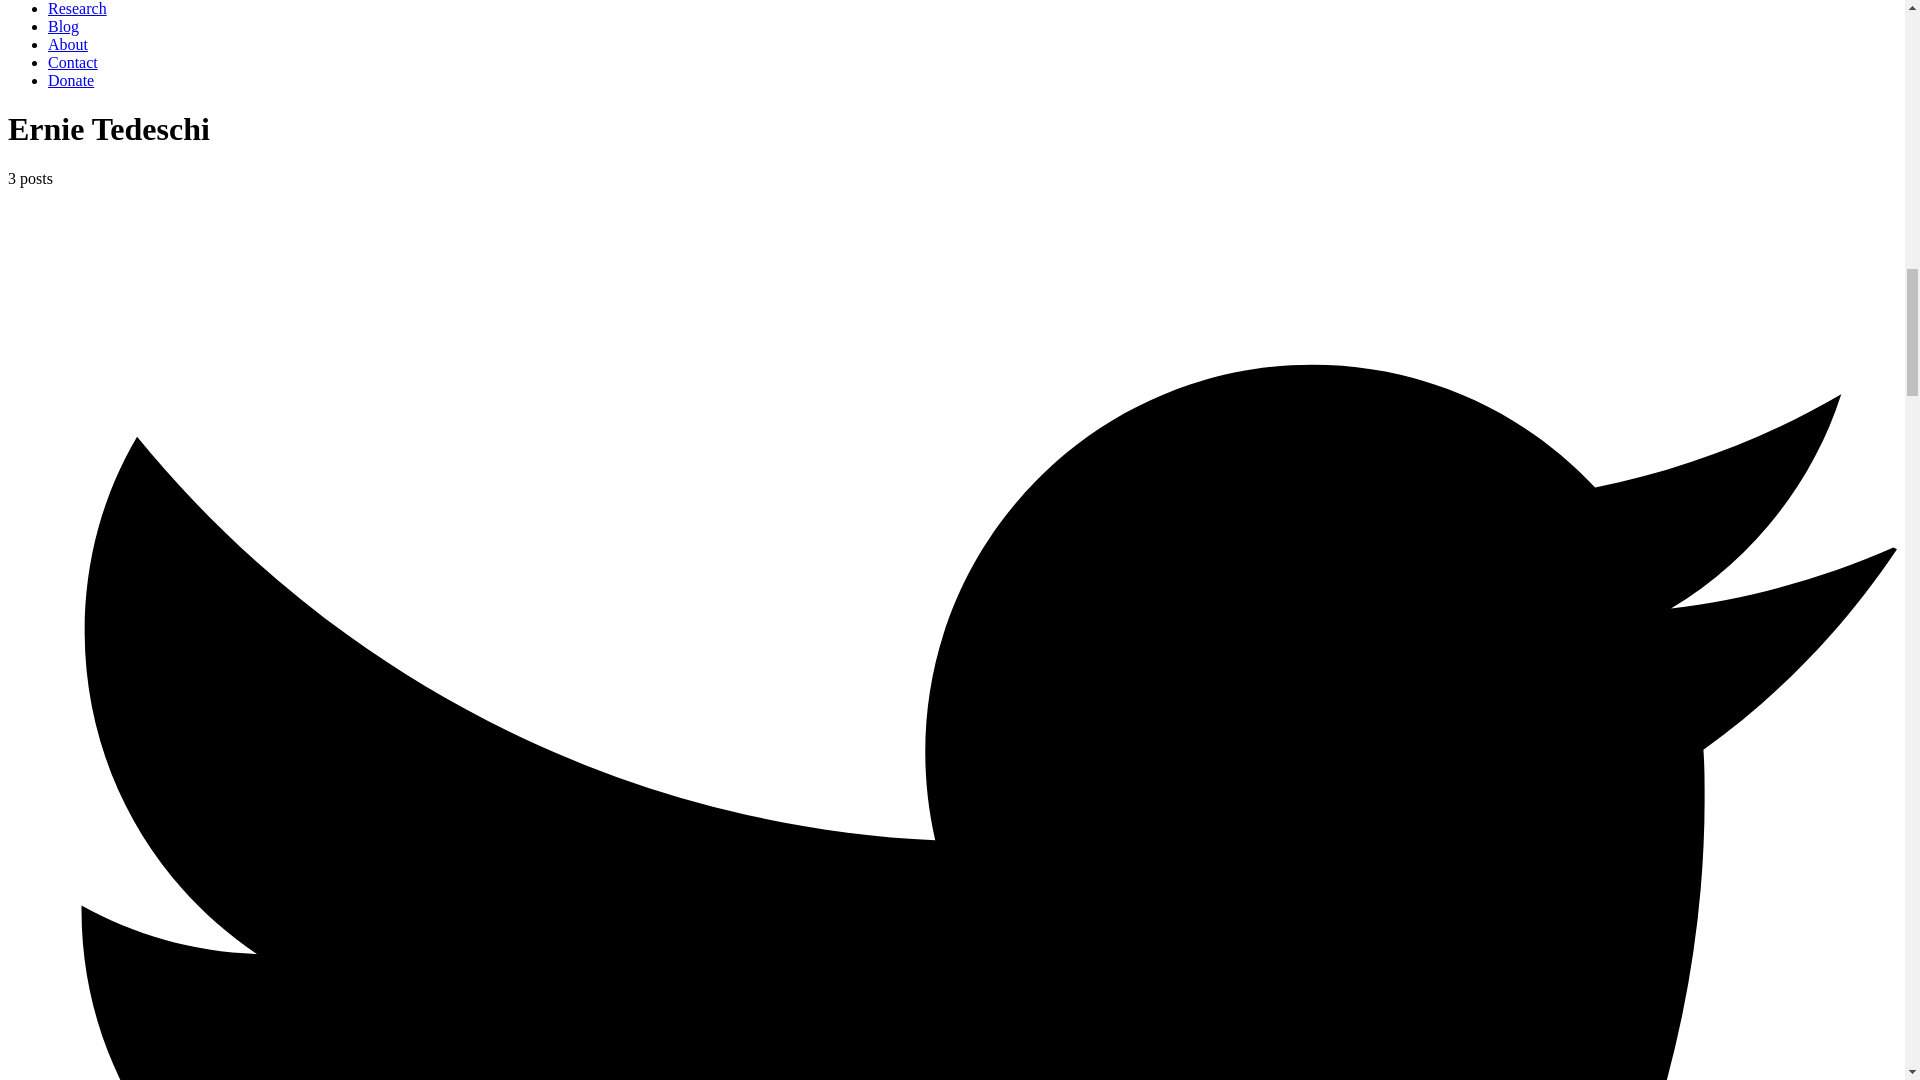 This screenshot has width=1920, height=1080. What do you see at coordinates (68, 44) in the screenshot?
I see `About` at bounding box center [68, 44].